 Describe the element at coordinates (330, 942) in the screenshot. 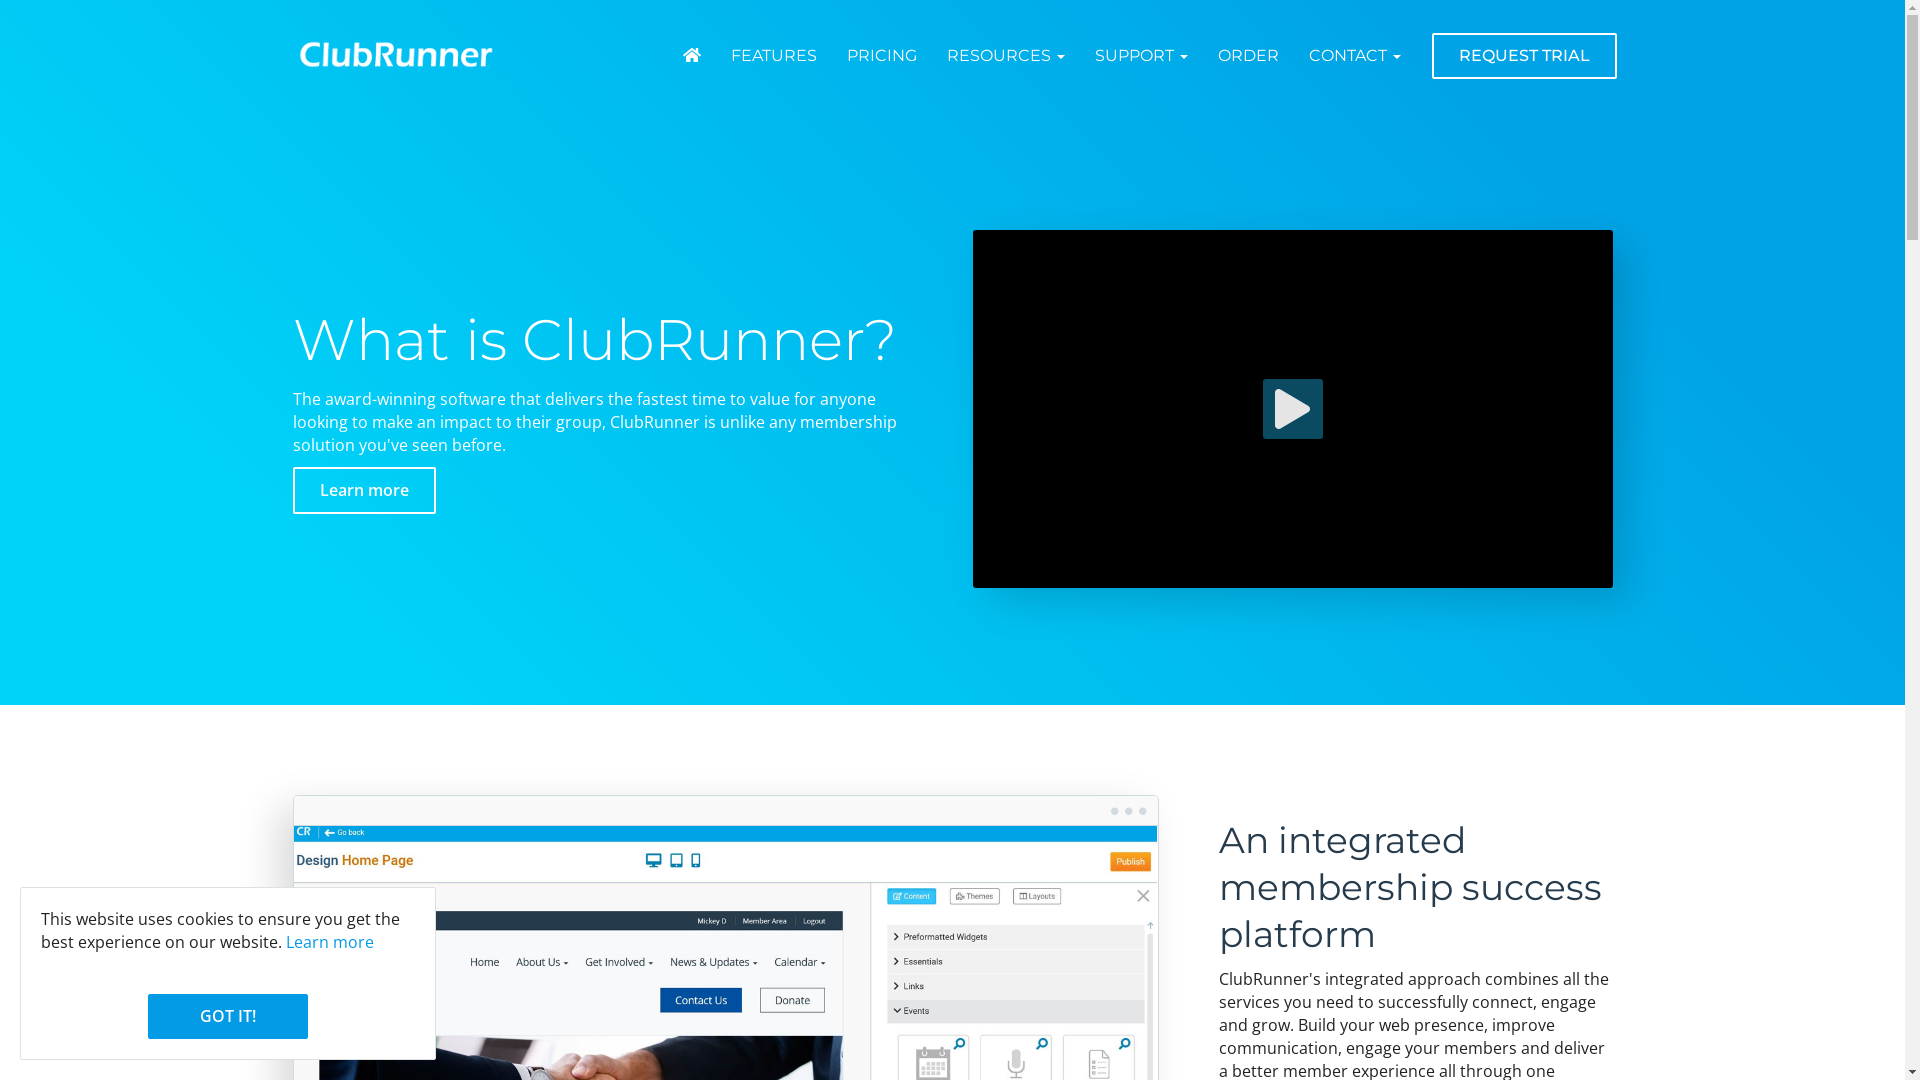

I see `Learn more` at that location.